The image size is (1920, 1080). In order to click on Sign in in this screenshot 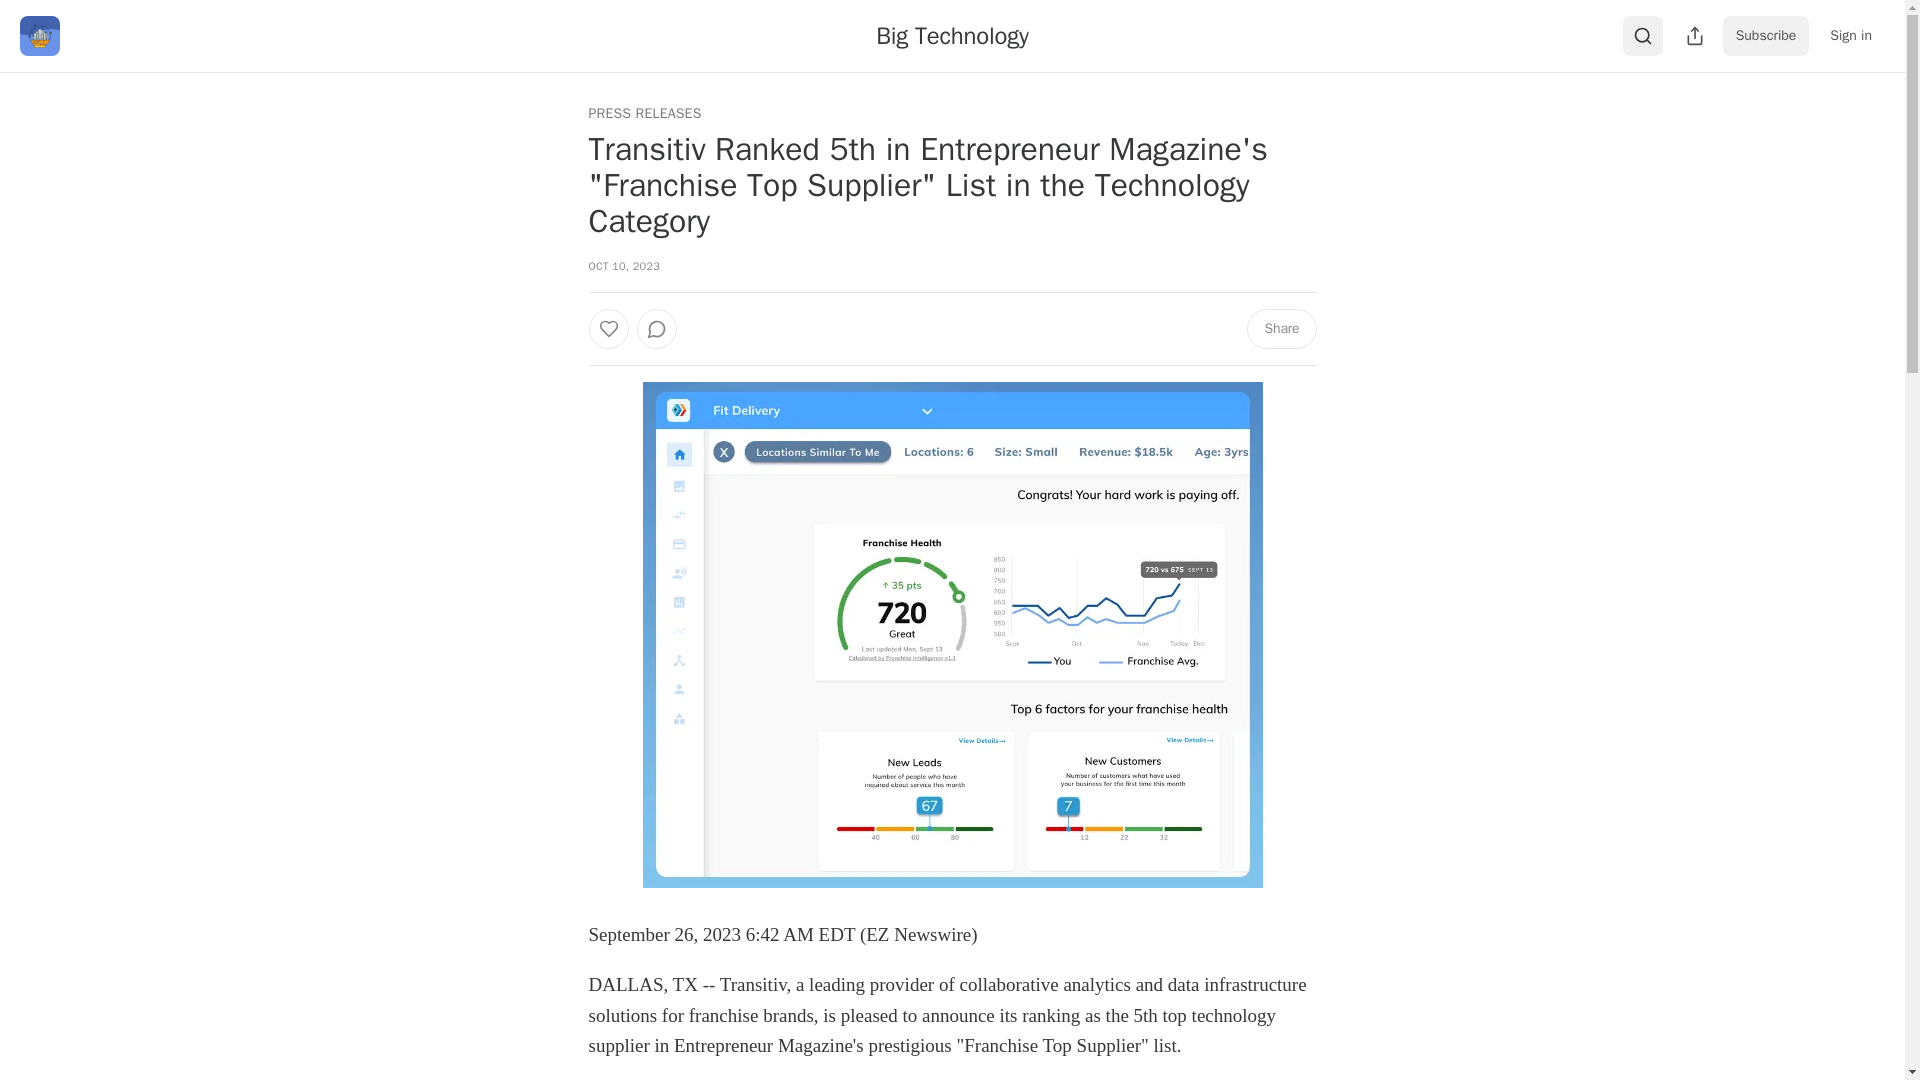, I will do `click(1850, 36)`.